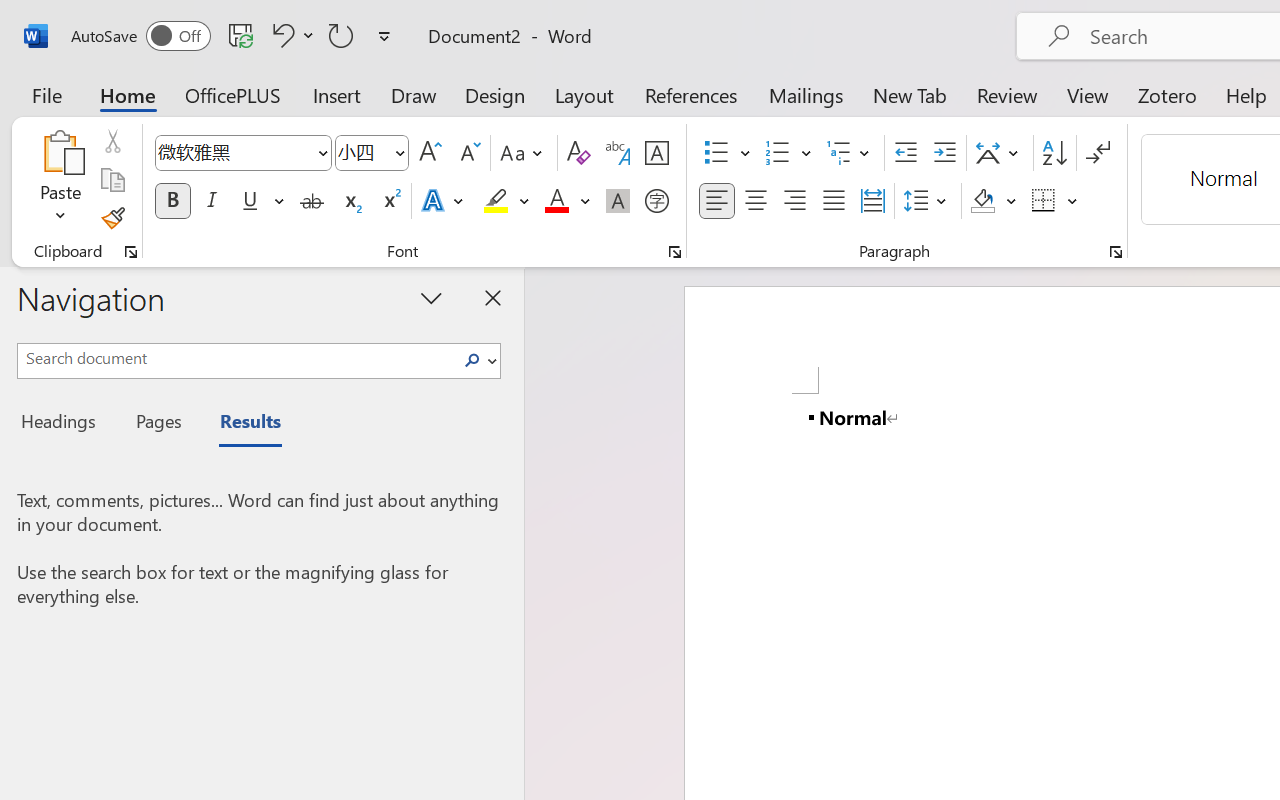  What do you see at coordinates (430, 153) in the screenshot?
I see `Grow Font` at bounding box center [430, 153].